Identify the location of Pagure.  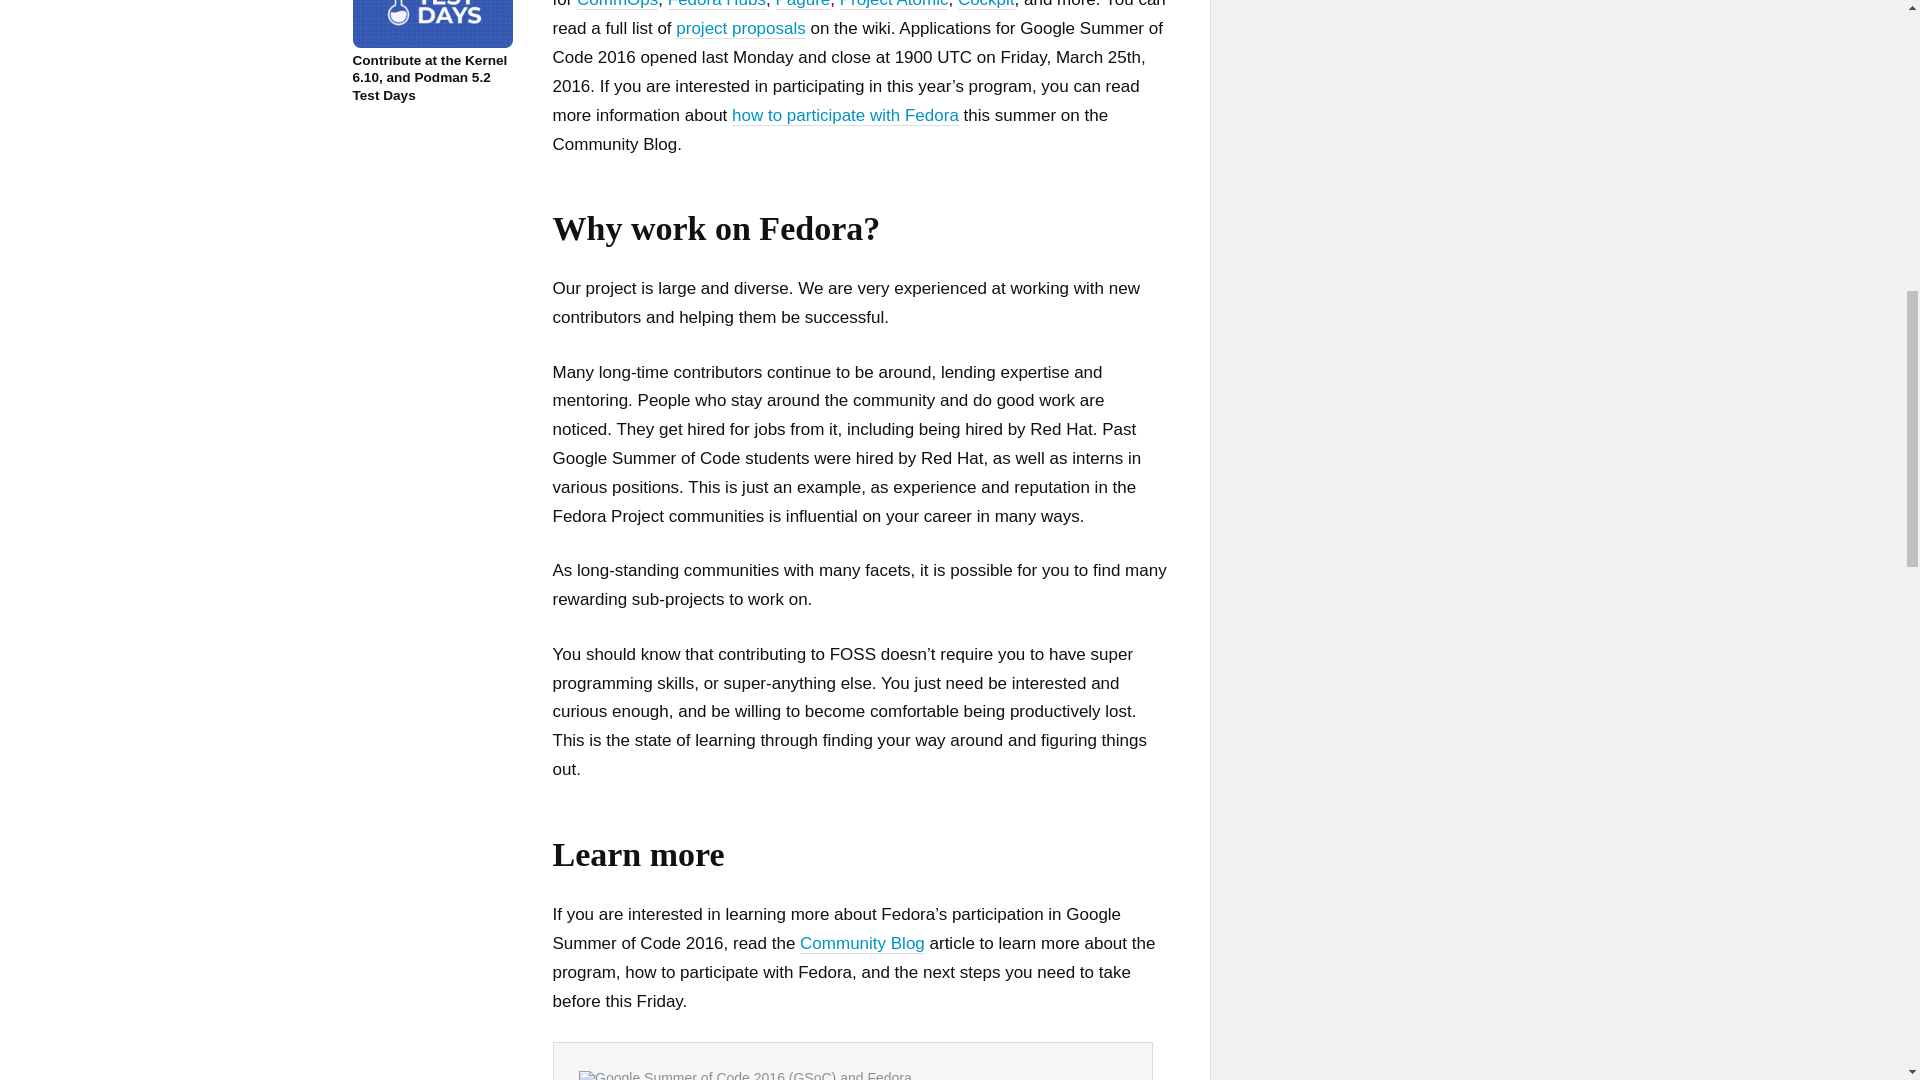
(802, 4).